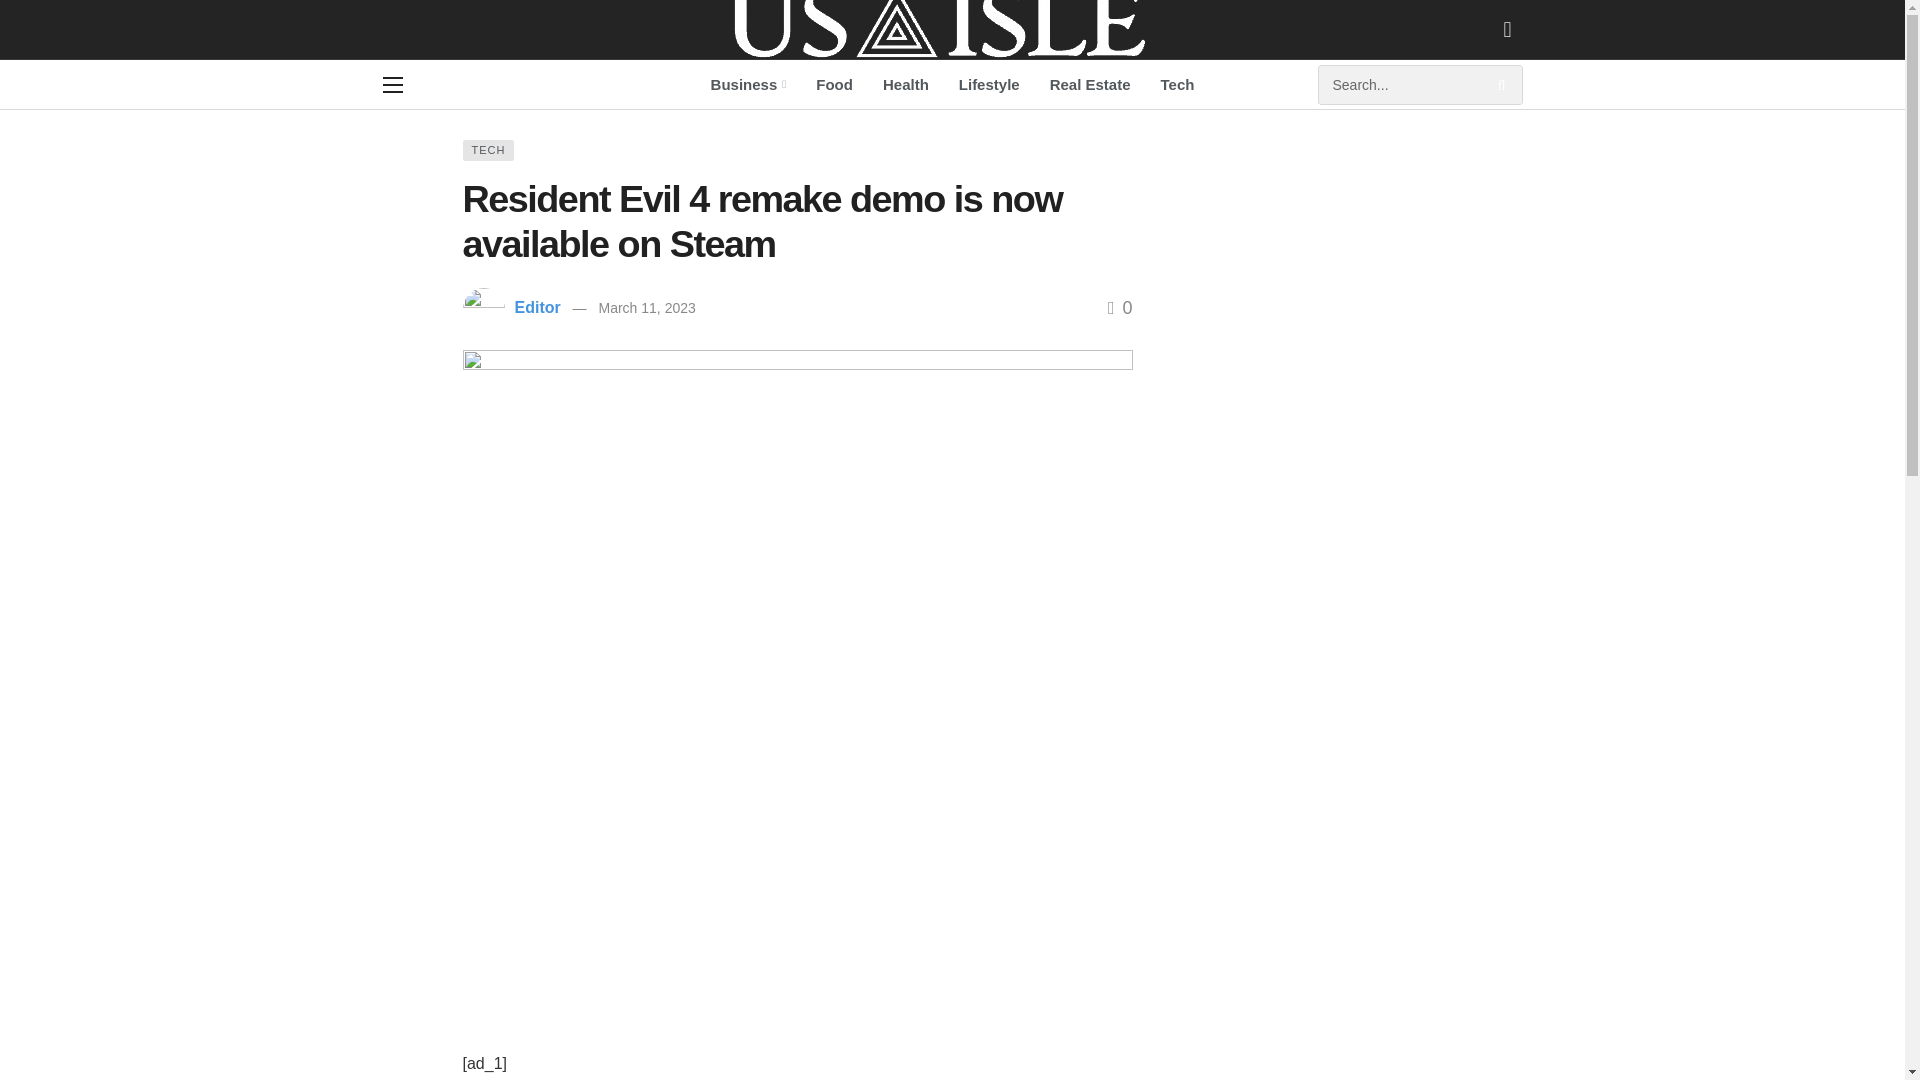  Describe the element at coordinates (1090, 84) in the screenshot. I see `Real Estate` at that location.